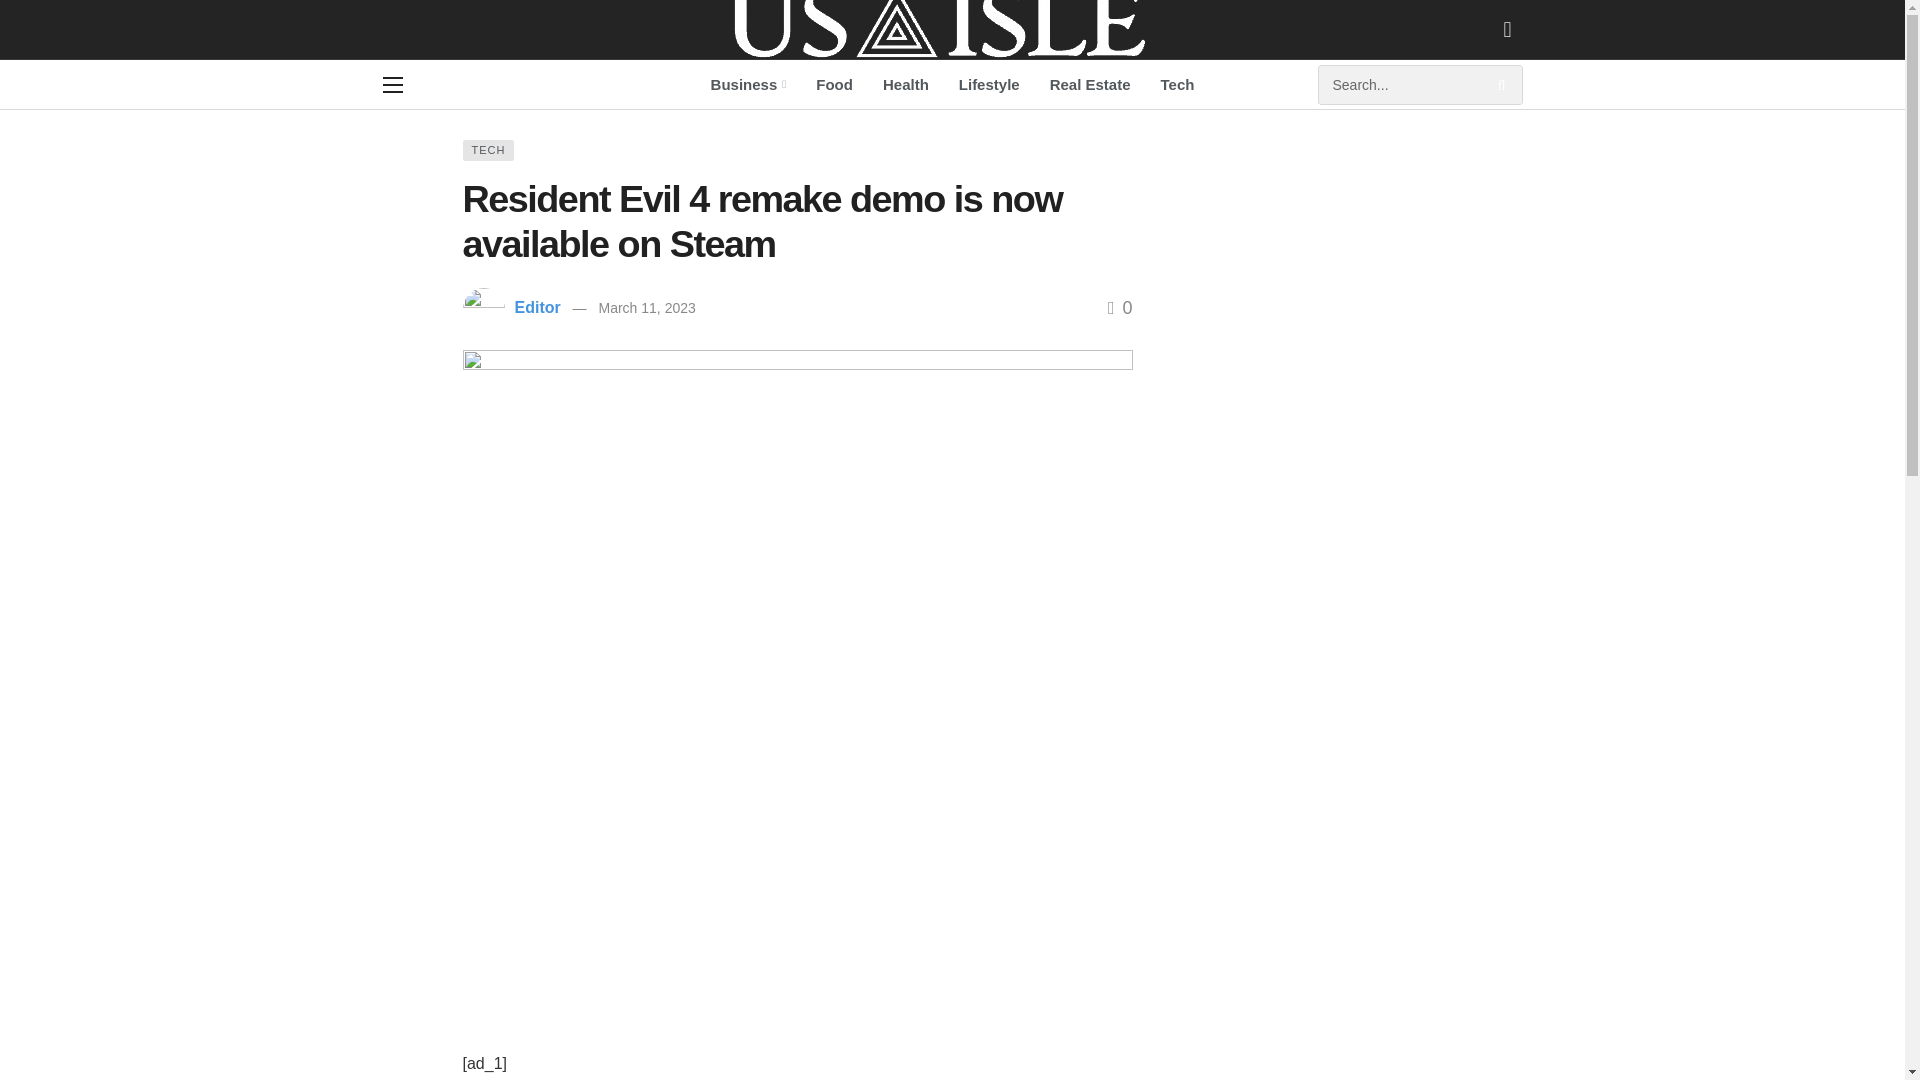  Describe the element at coordinates (1090, 84) in the screenshot. I see `Real Estate` at that location.